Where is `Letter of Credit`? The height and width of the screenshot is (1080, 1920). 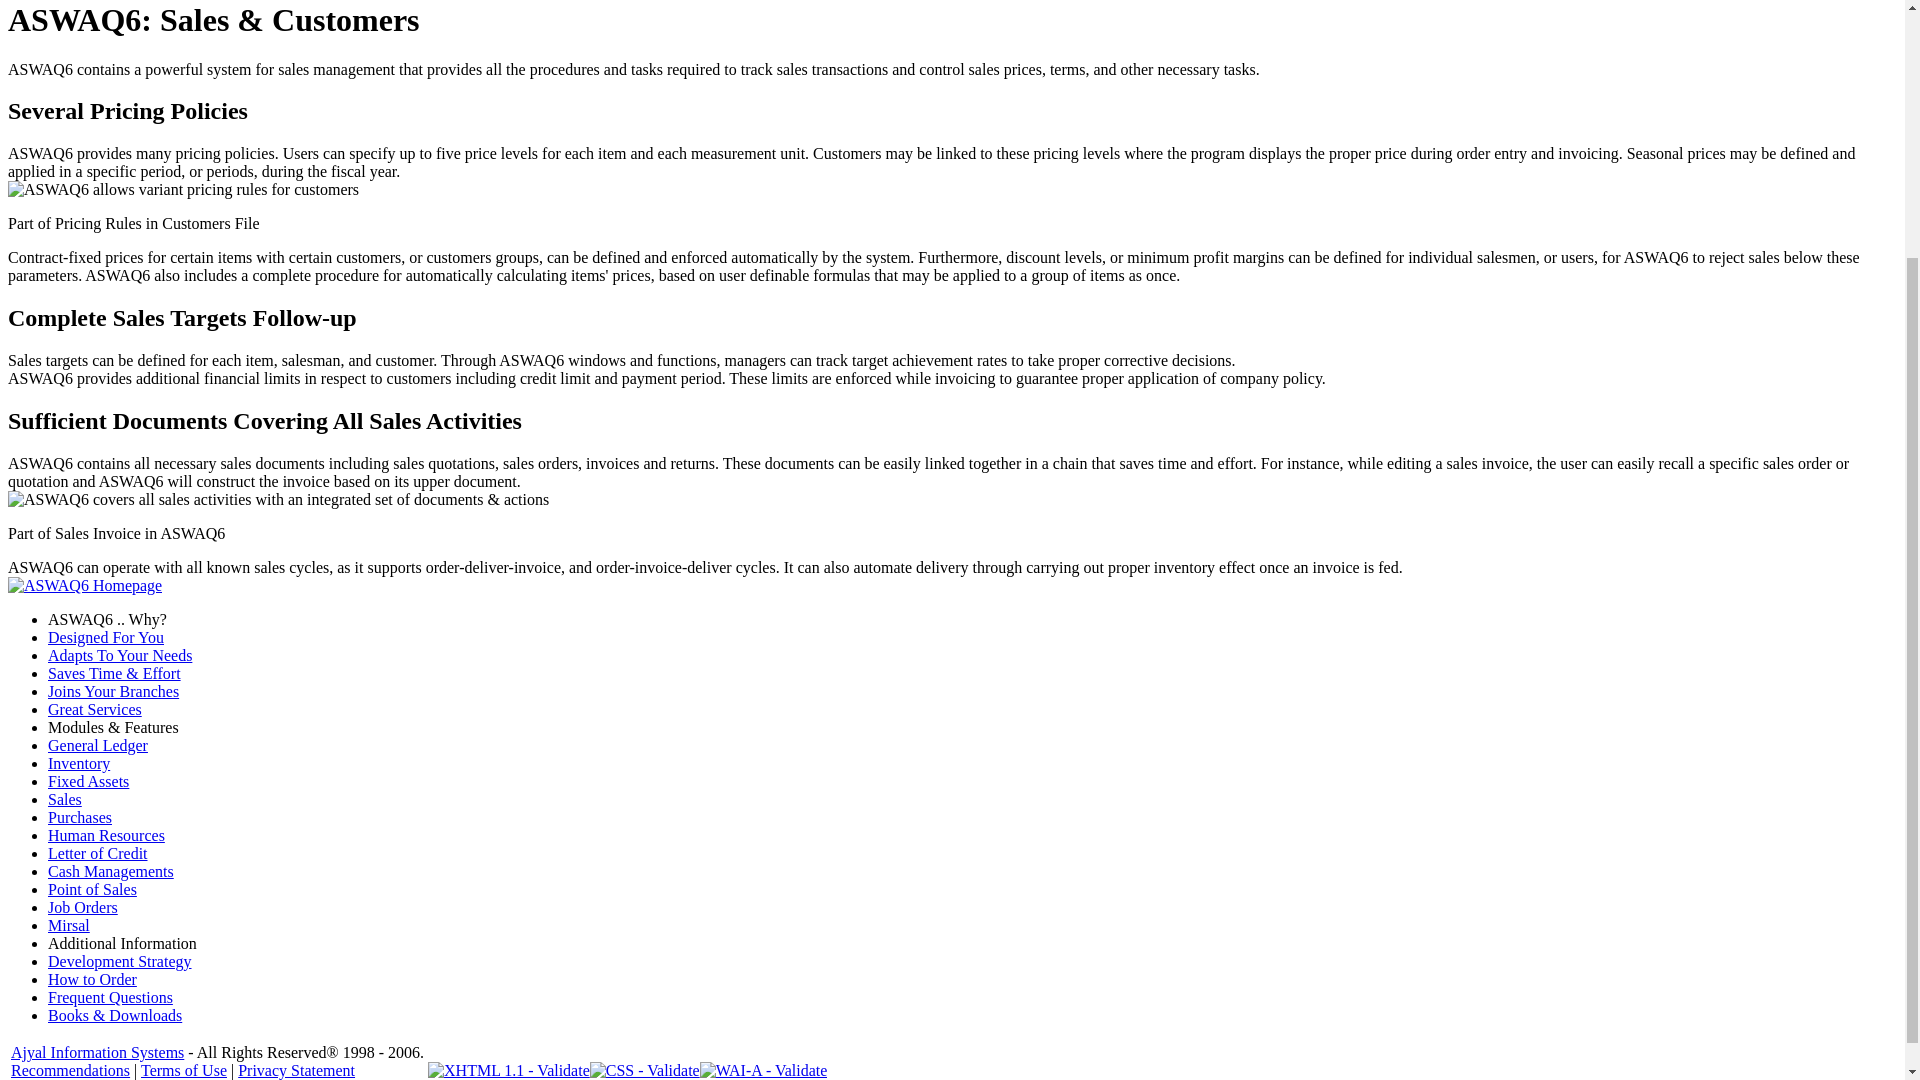 Letter of Credit is located at coordinates (98, 852).